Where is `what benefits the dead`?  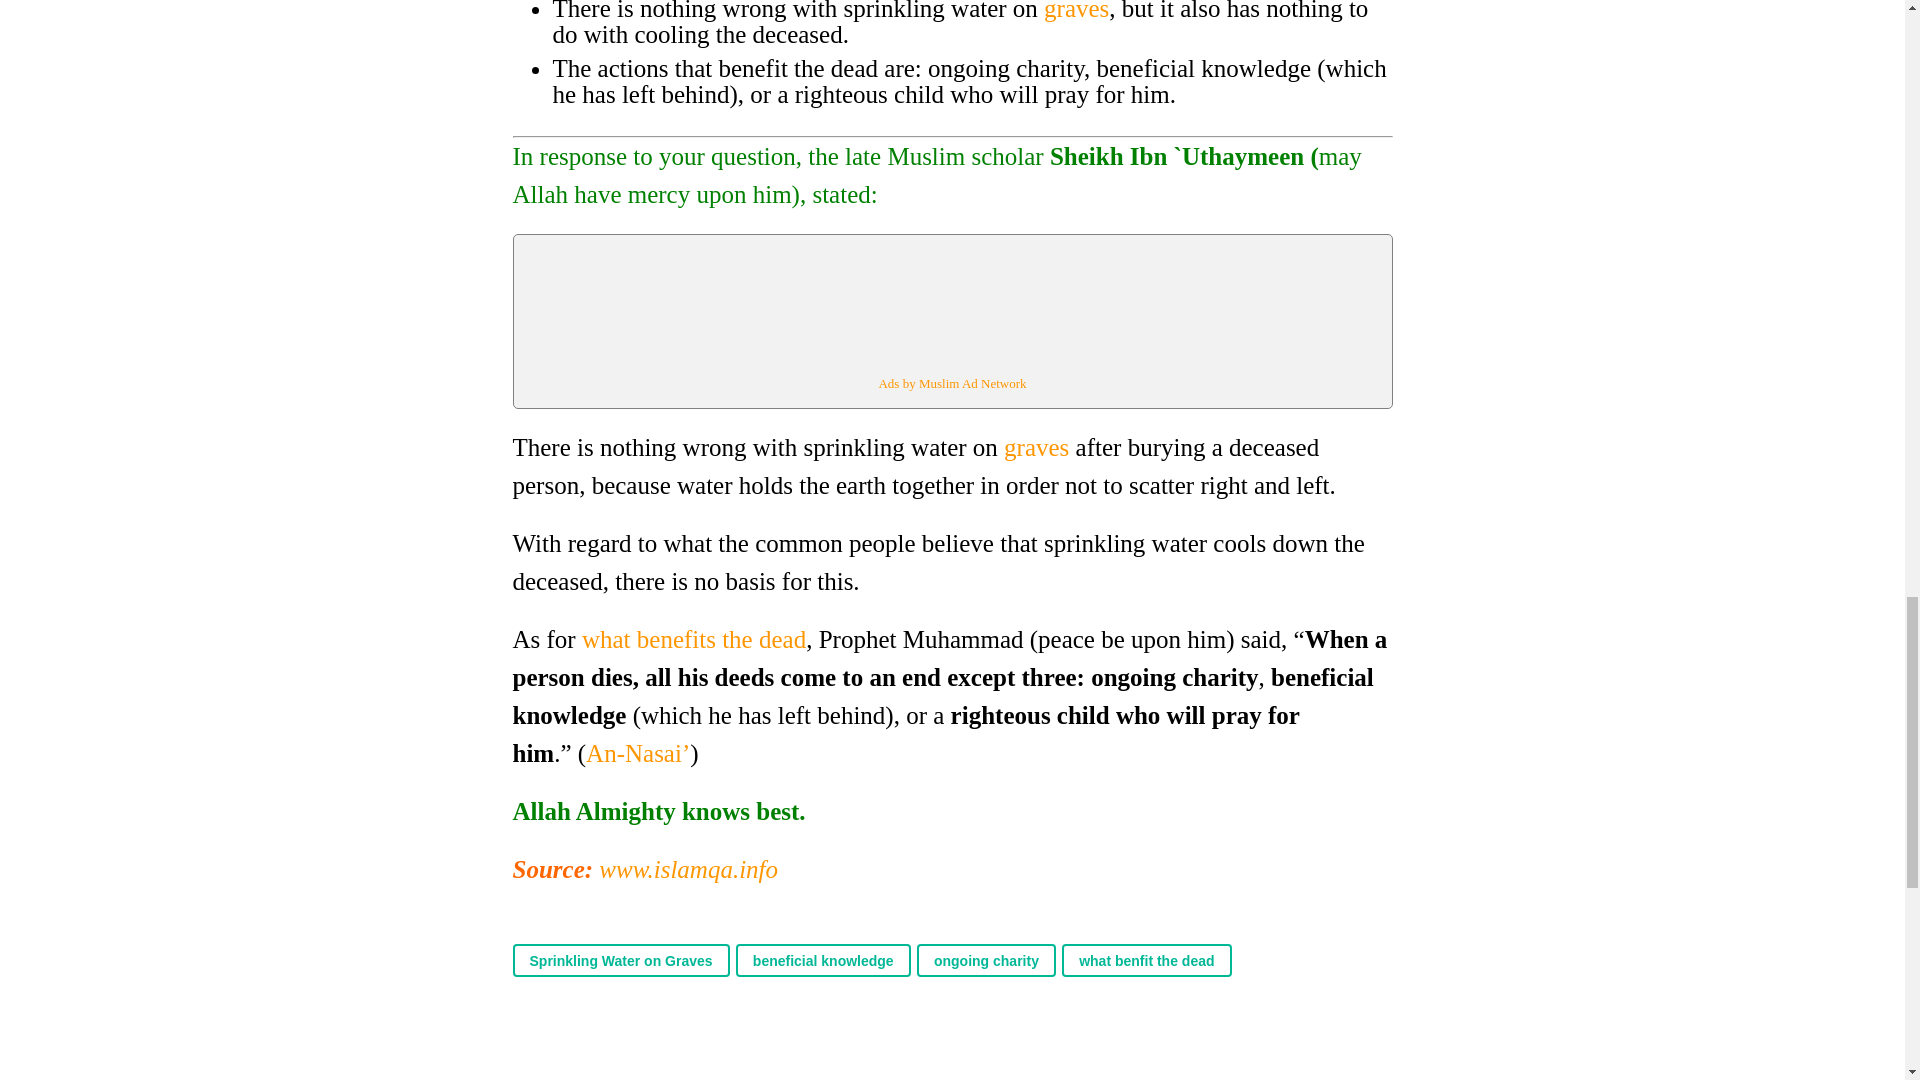 what benefits the dead is located at coordinates (694, 640).